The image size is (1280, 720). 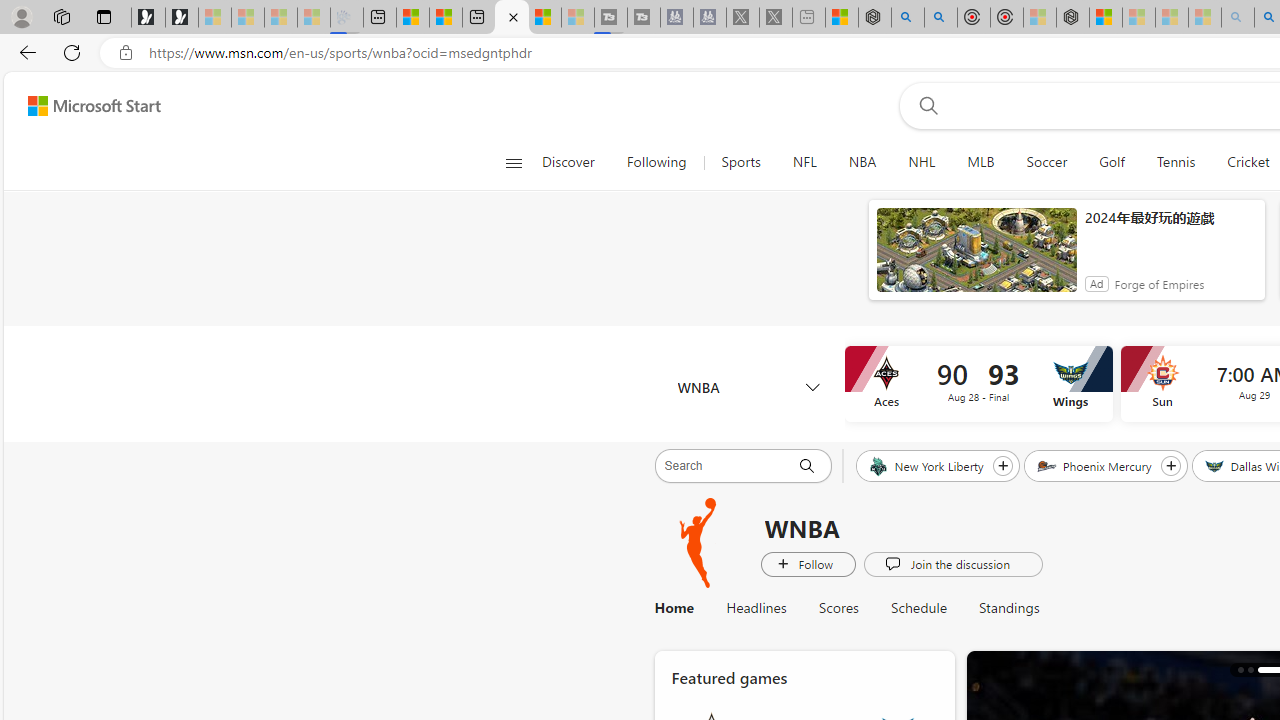 What do you see at coordinates (699, 543) in the screenshot?
I see `WNBA` at bounding box center [699, 543].